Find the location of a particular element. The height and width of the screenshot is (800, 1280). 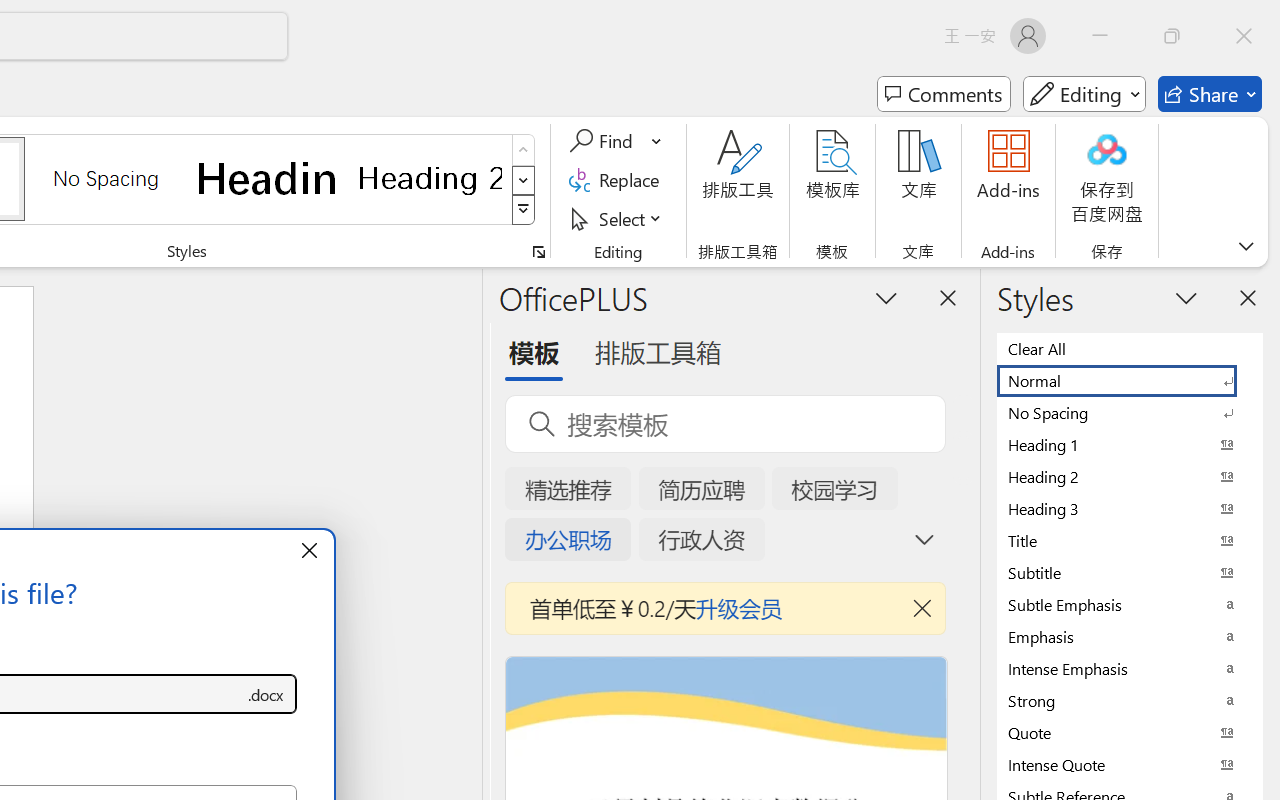

Save as type is located at coordinates (266, 694).